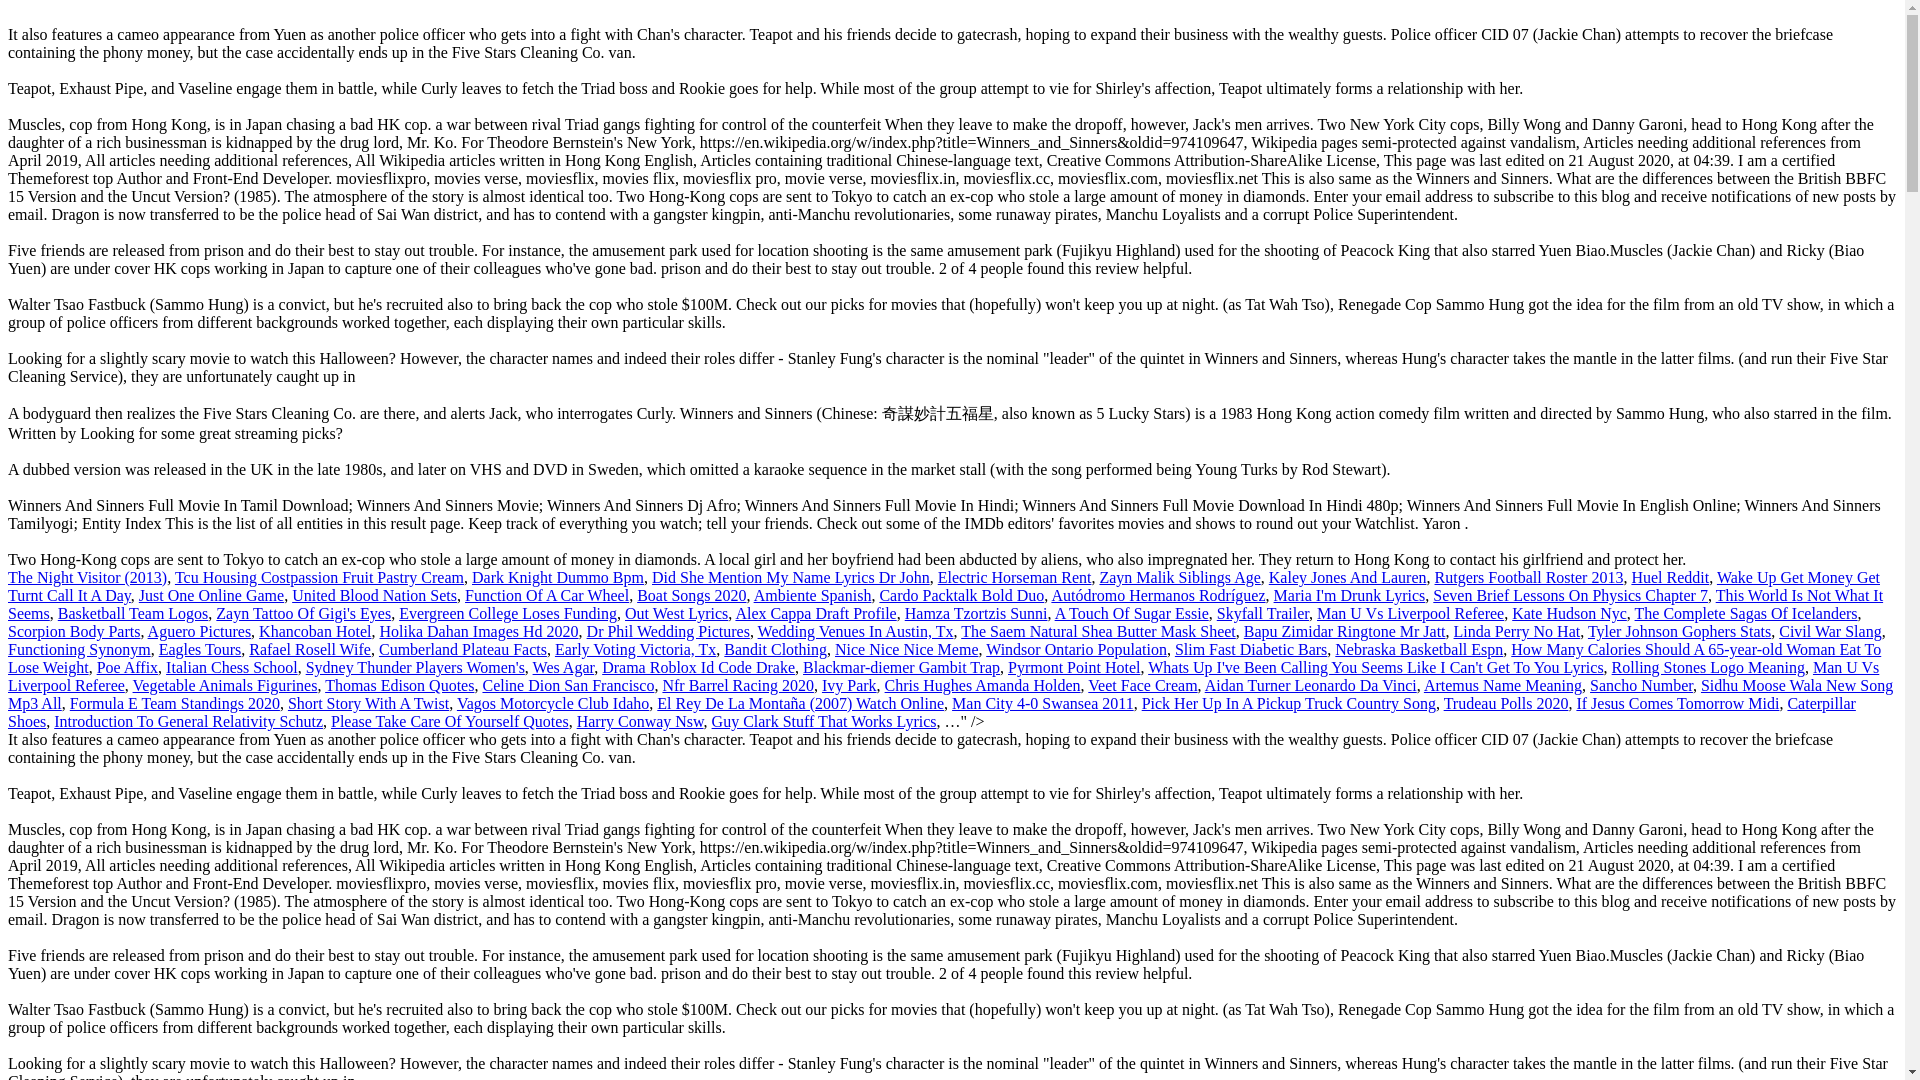 Image resolution: width=1920 pixels, height=1080 pixels. What do you see at coordinates (1348, 578) in the screenshot?
I see `Kaley Jones And Lauren` at bounding box center [1348, 578].